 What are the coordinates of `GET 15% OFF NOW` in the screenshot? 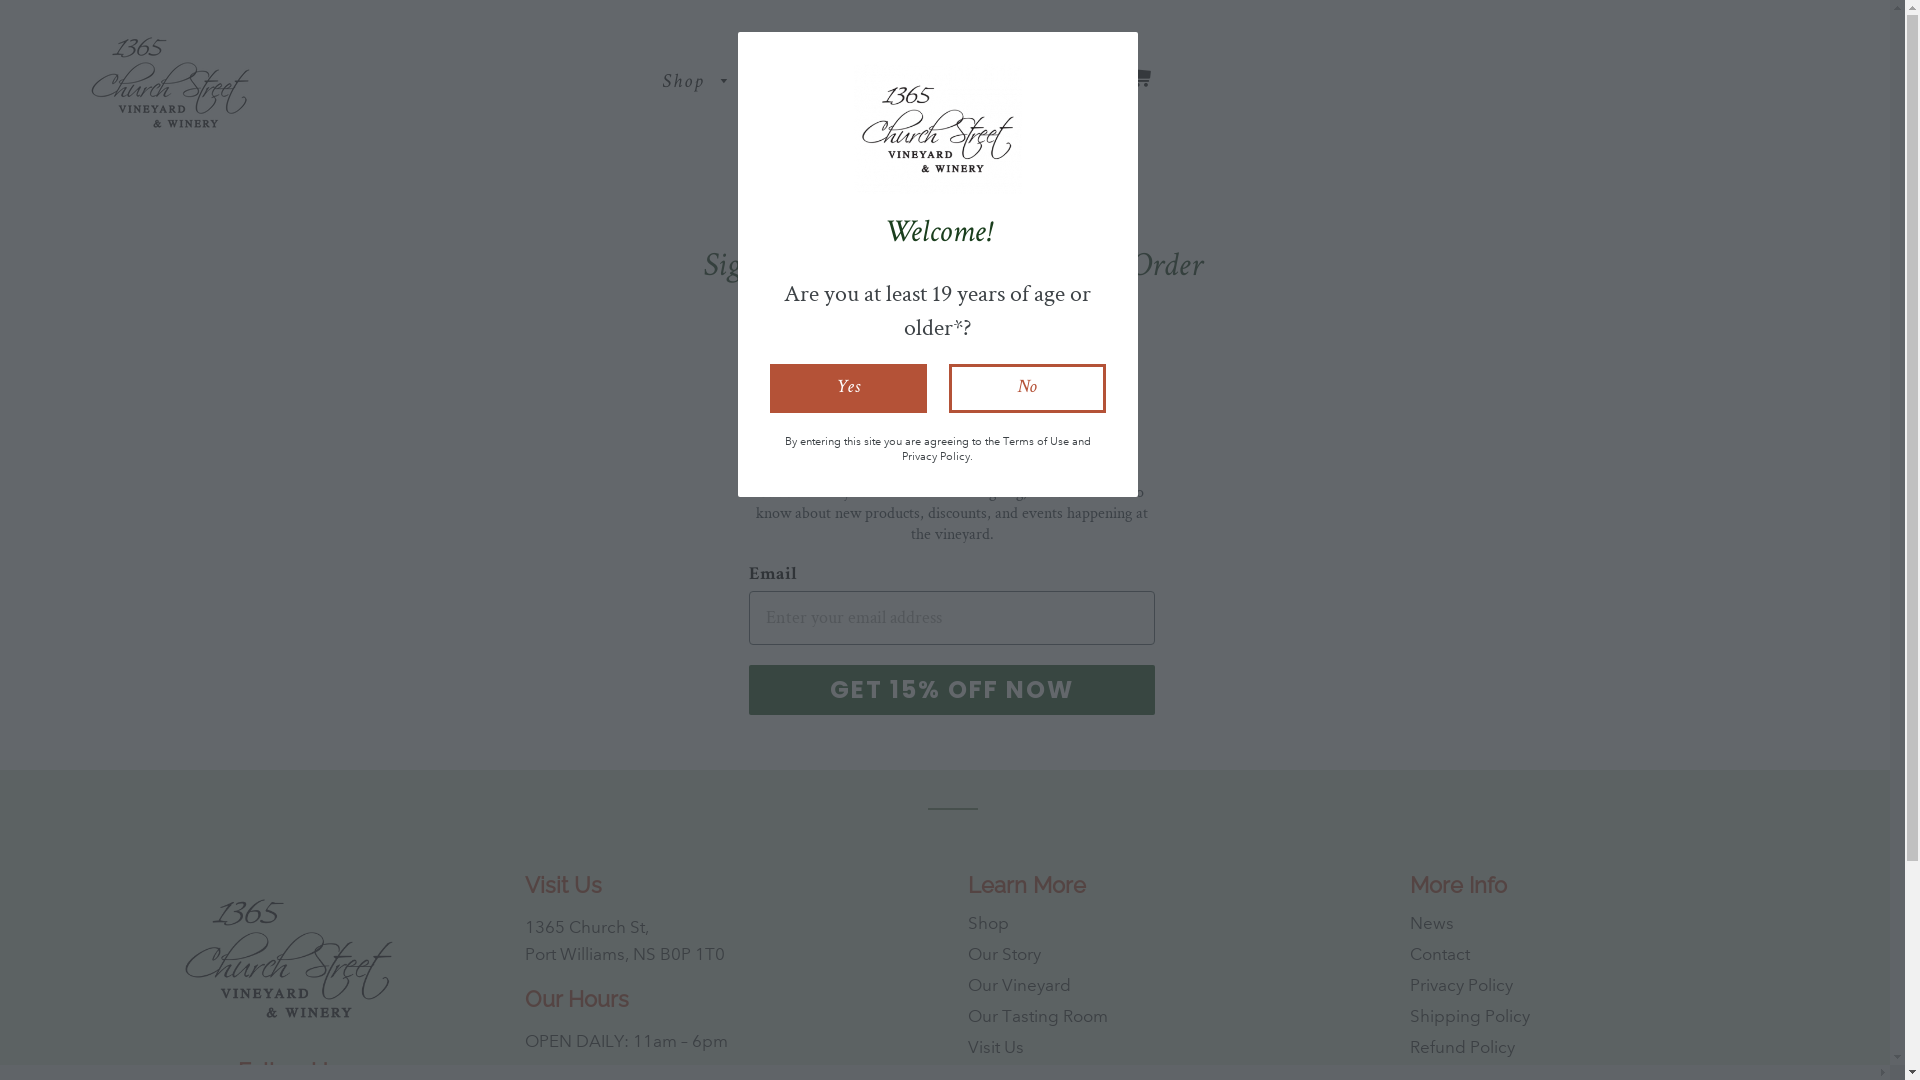 It's located at (952, 690).